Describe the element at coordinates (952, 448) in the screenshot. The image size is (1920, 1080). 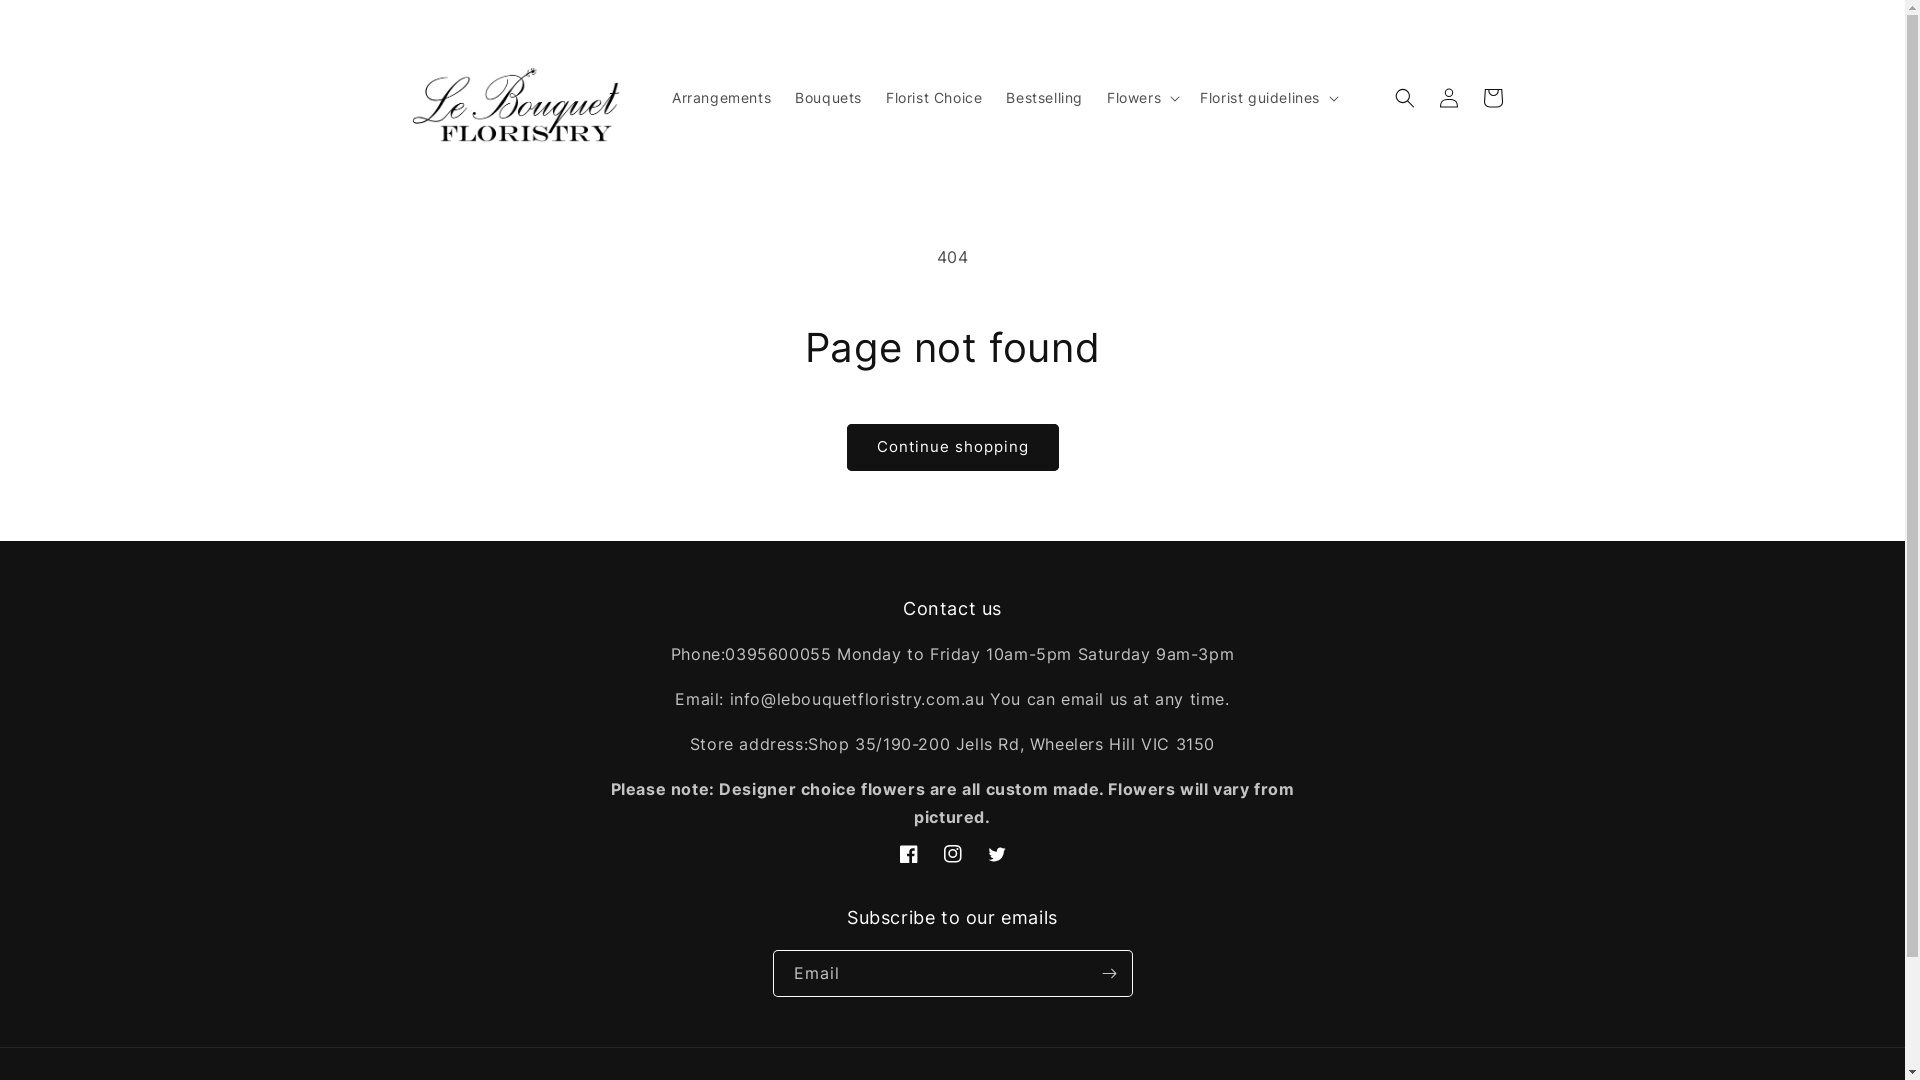
I see `Continue shopping` at that location.